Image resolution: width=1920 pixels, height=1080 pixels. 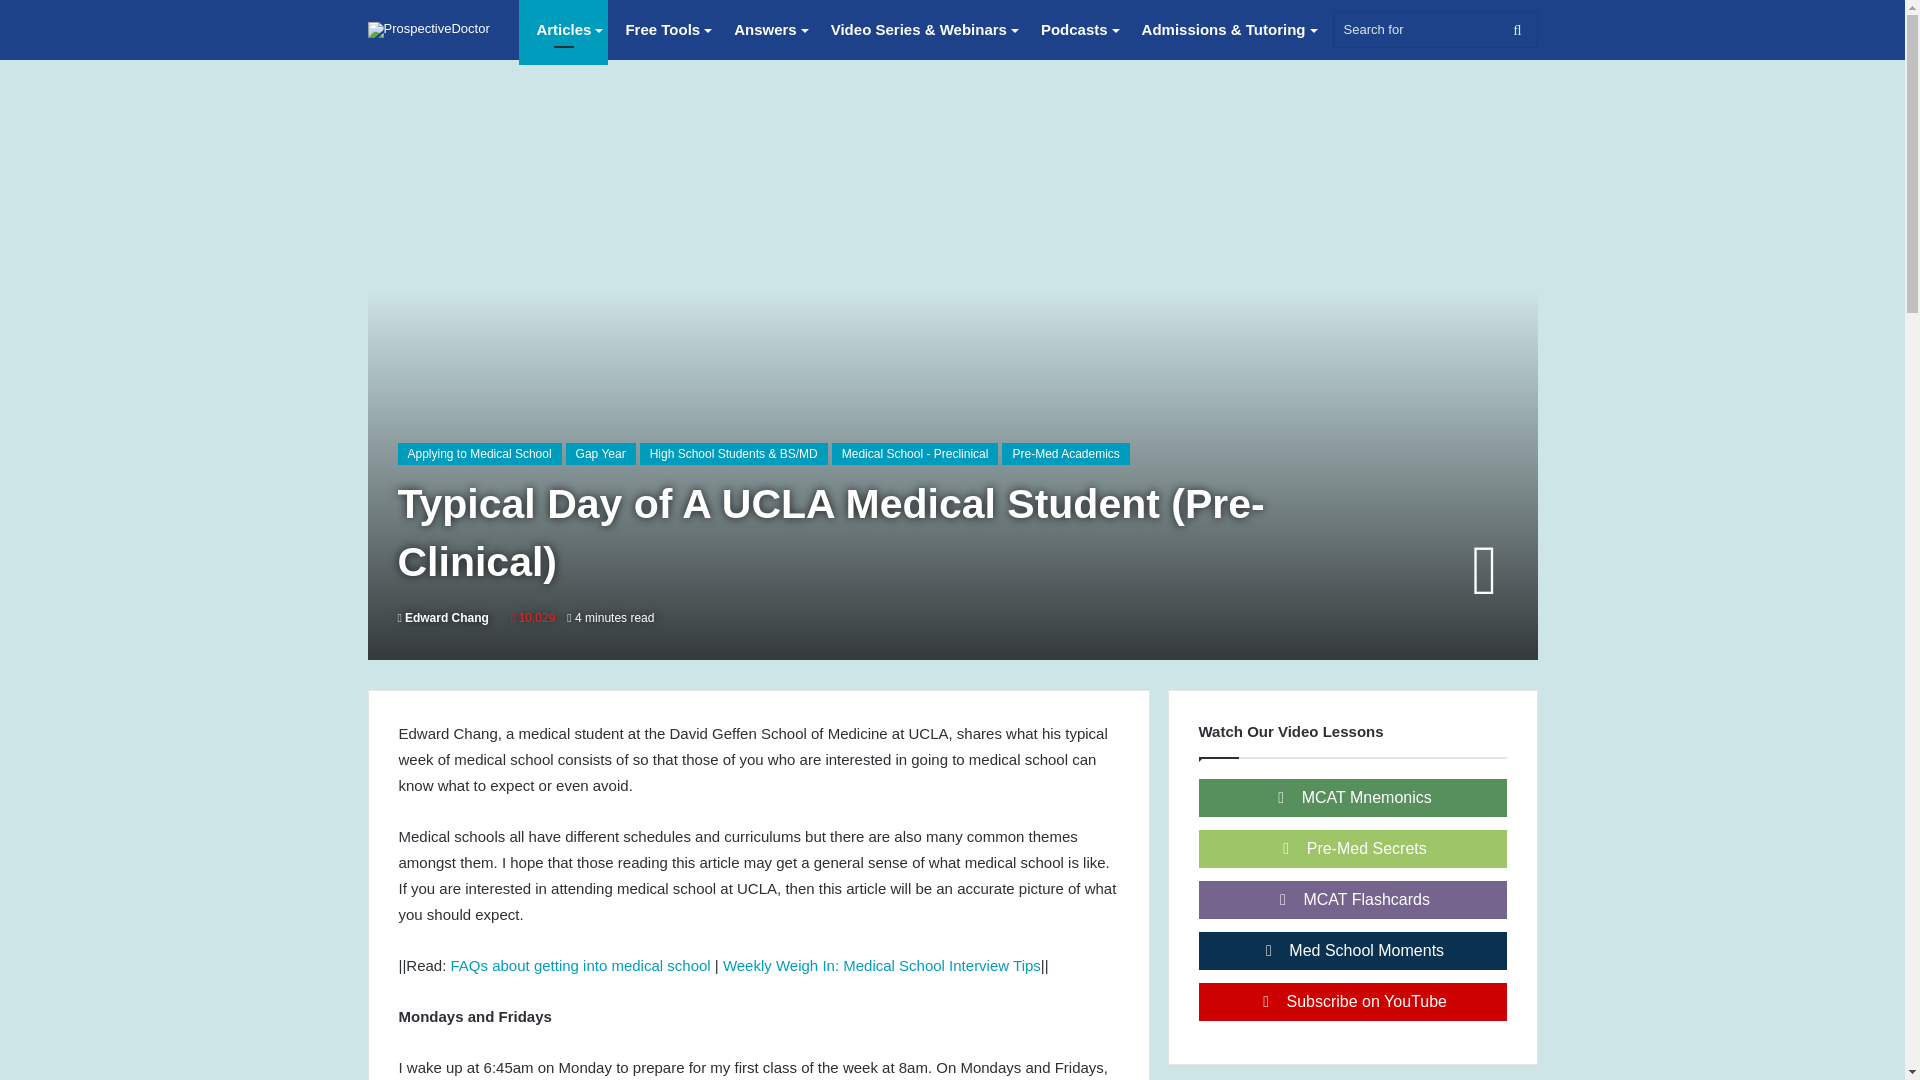 What do you see at coordinates (443, 618) in the screenshot?
I see `Edward Chang` at bounding box center [443, 618].